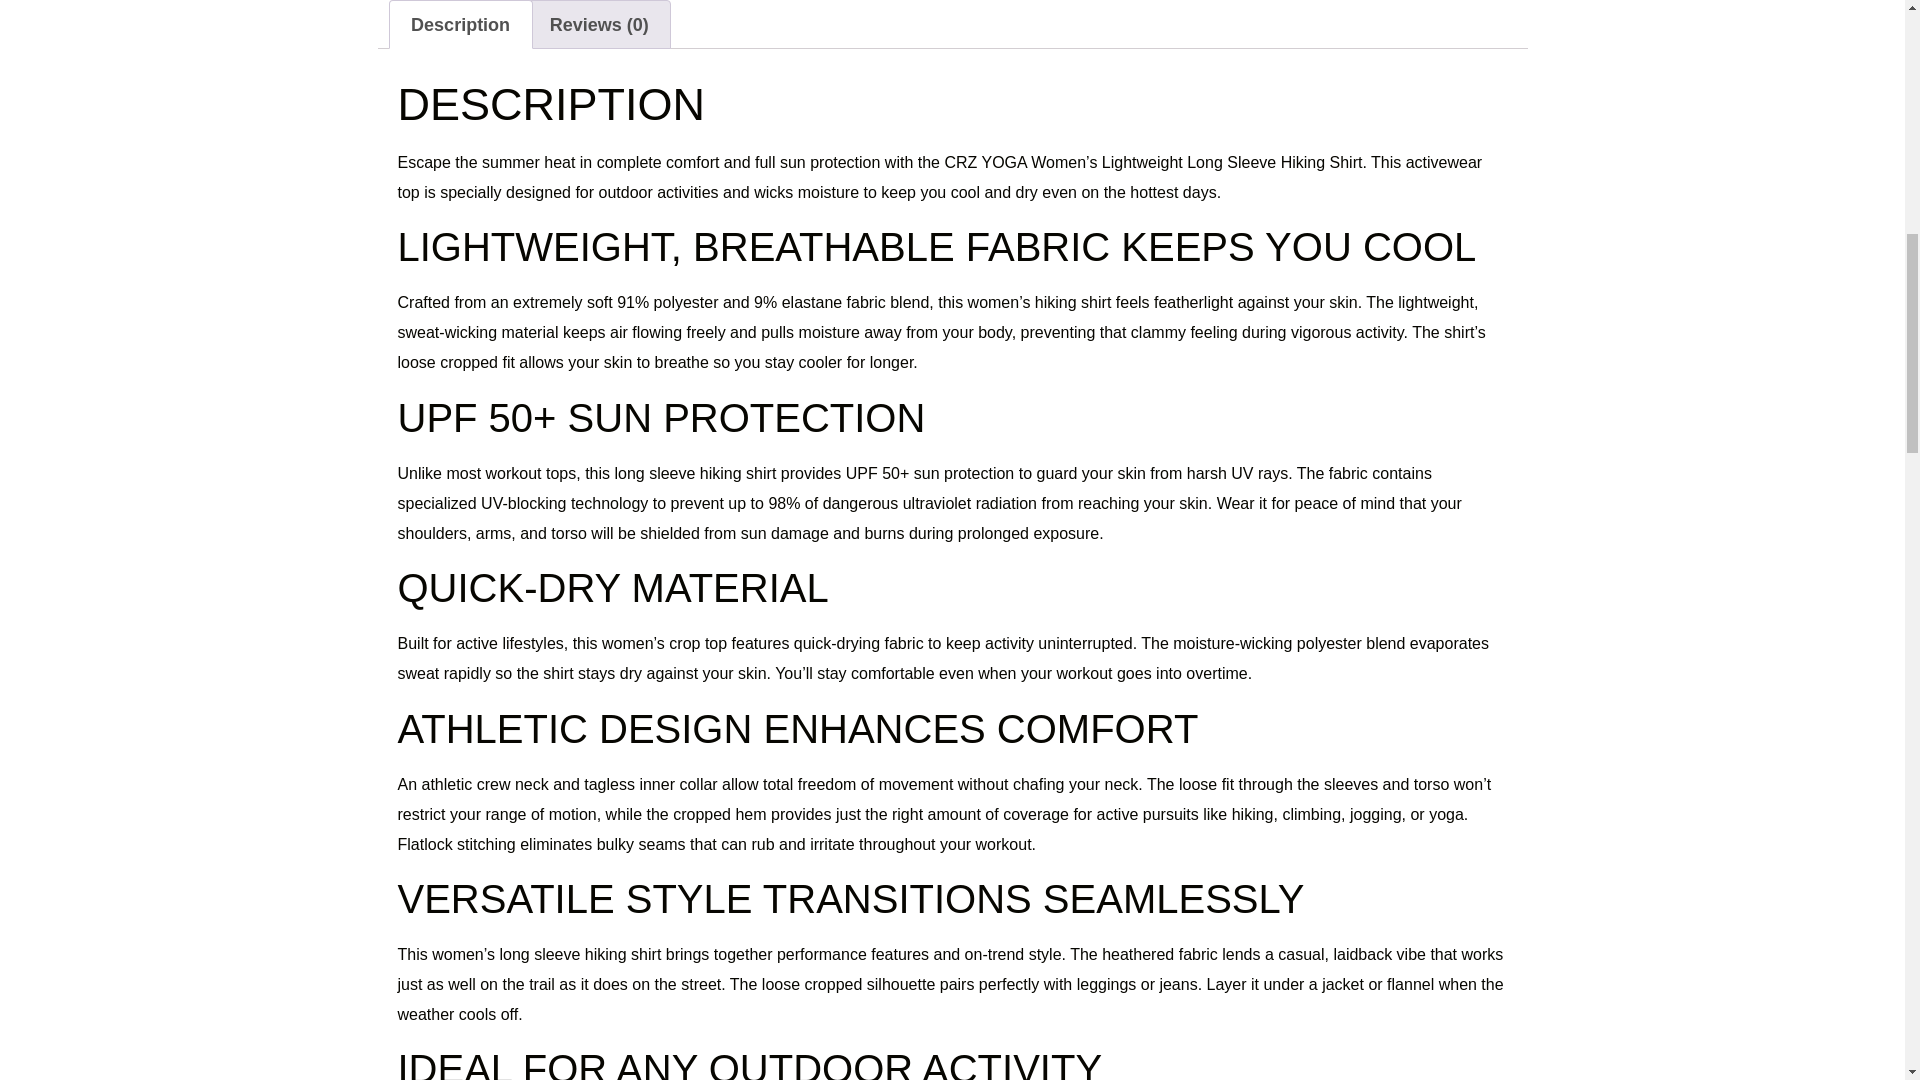 The height and width of the screenshot is (1080, 1920). I want to click on Description, so click(460, 24).